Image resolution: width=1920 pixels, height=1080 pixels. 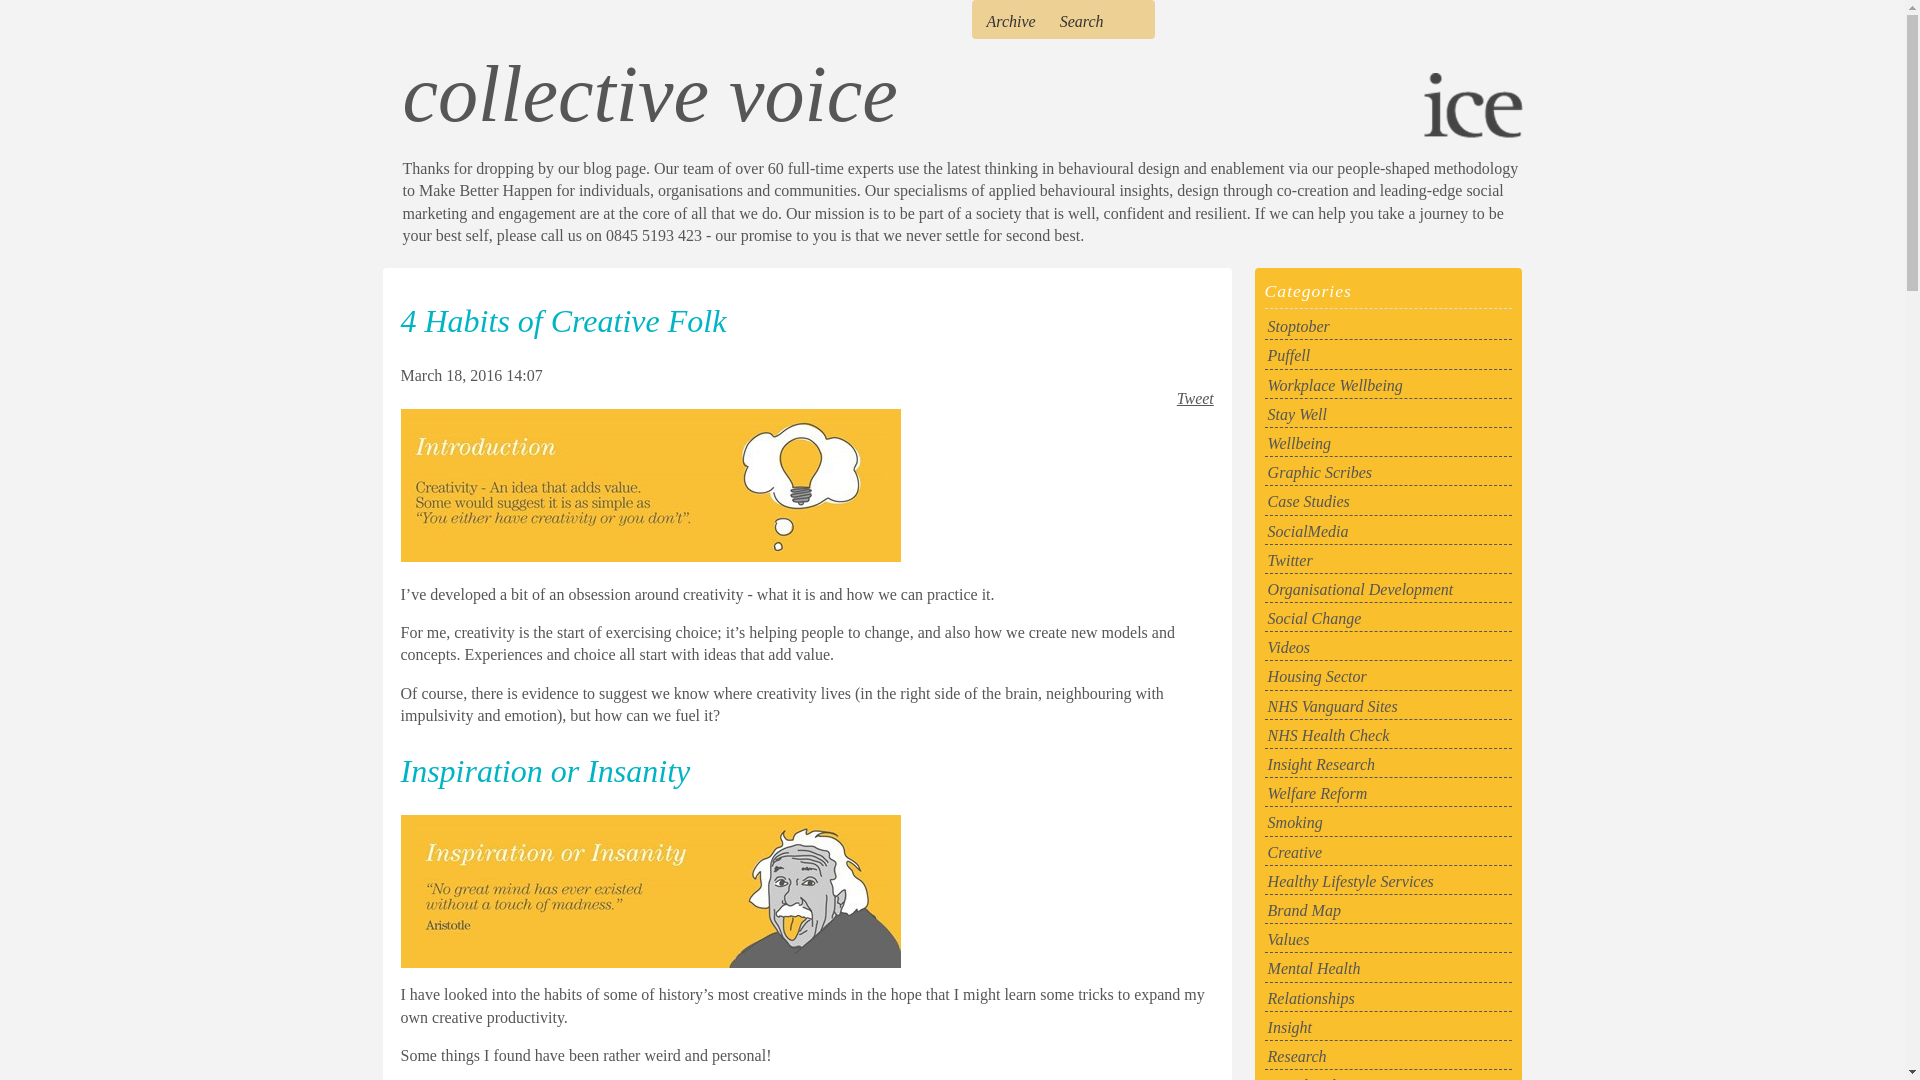 What do you see at coordinates (1388, 792) in the screenshot?
I see `Welfare Reform` at bounding box center [1388, 792].